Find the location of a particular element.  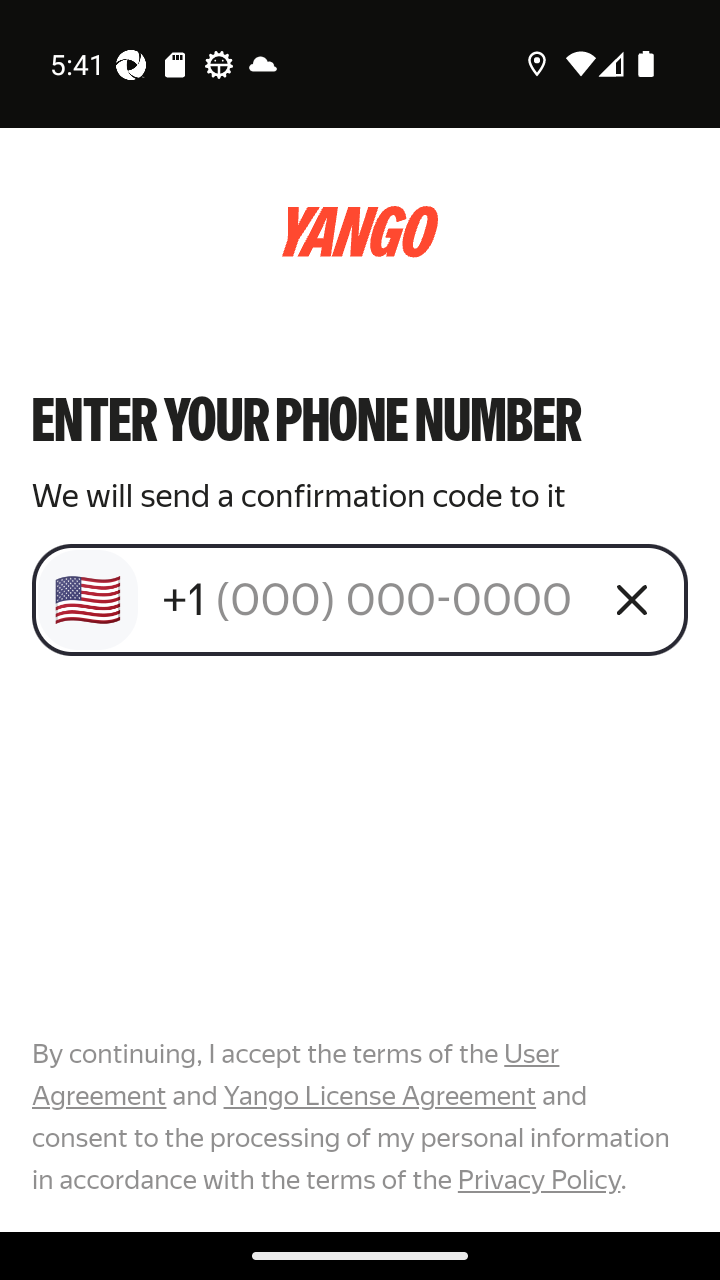

Privacy Policy is located at coordinates (538, 1179).